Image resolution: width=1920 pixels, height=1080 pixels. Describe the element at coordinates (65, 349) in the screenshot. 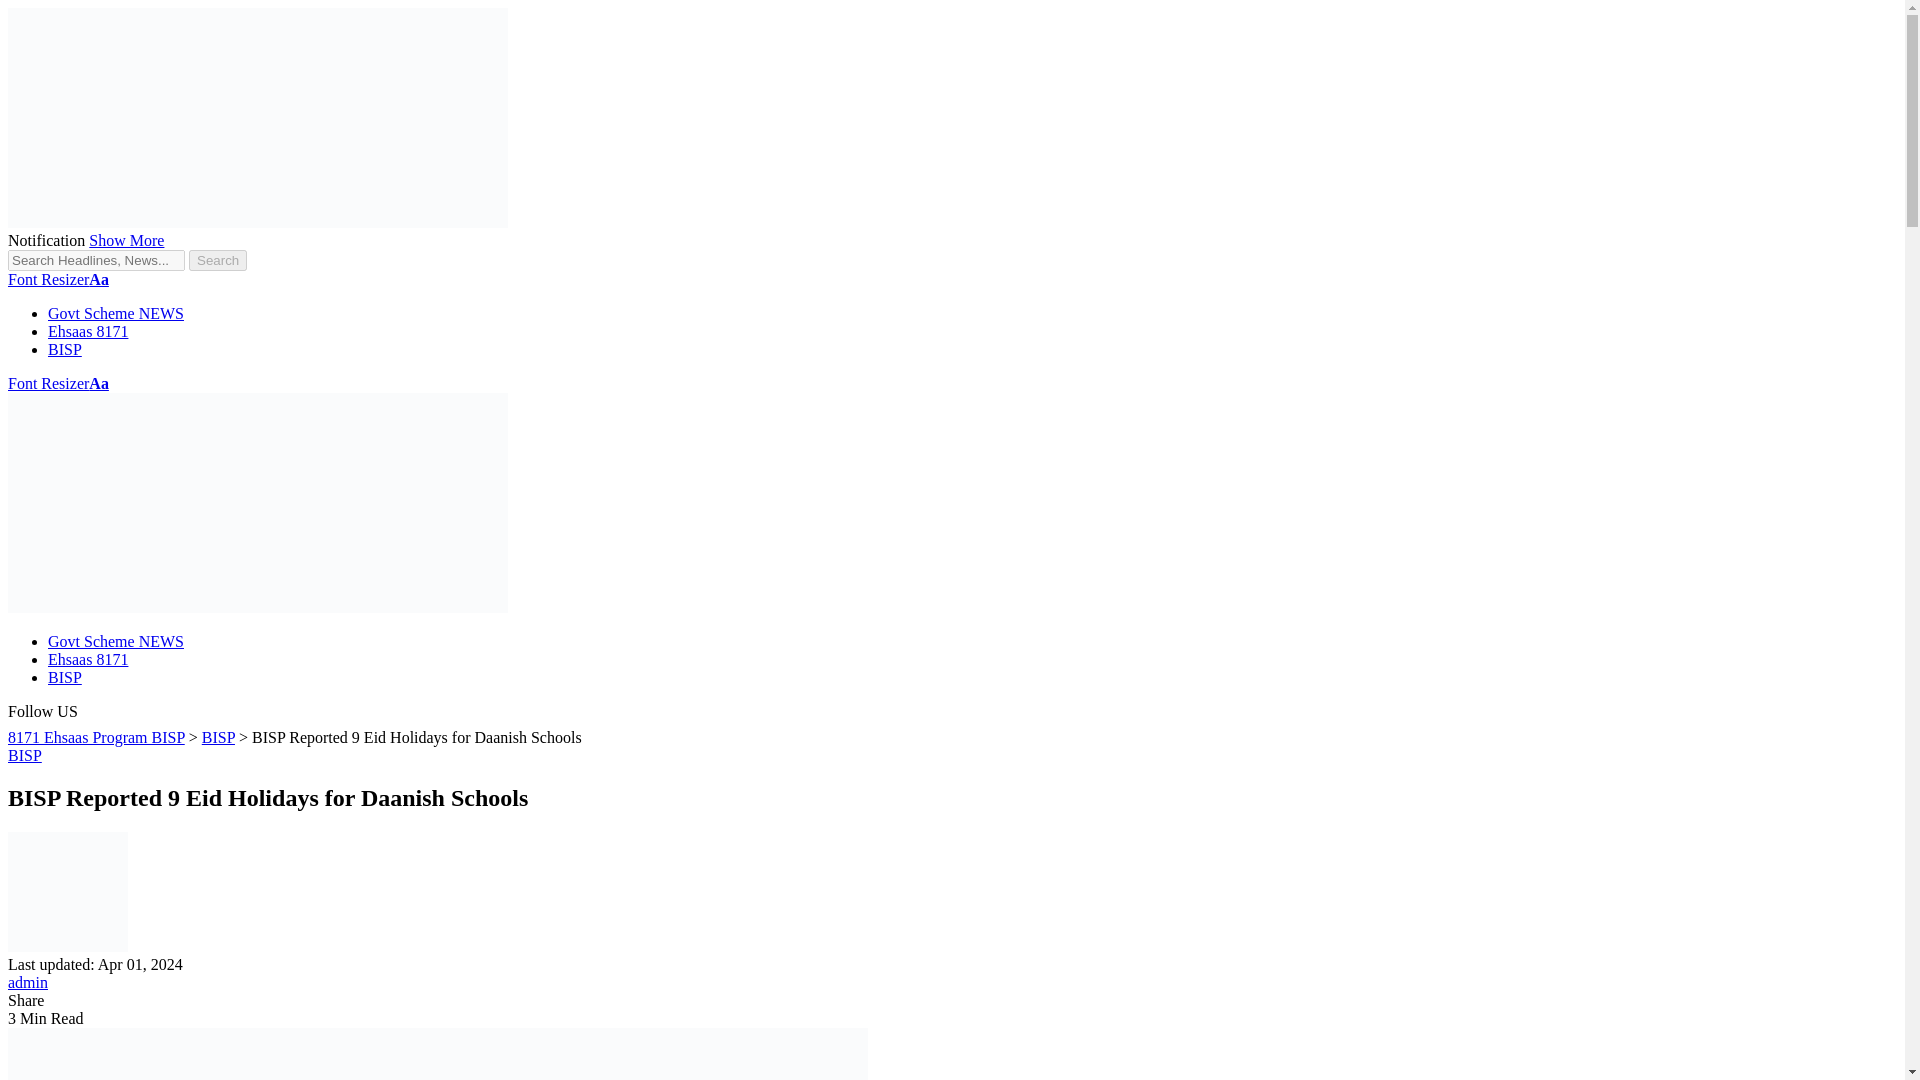

I see `BISP` at that location.